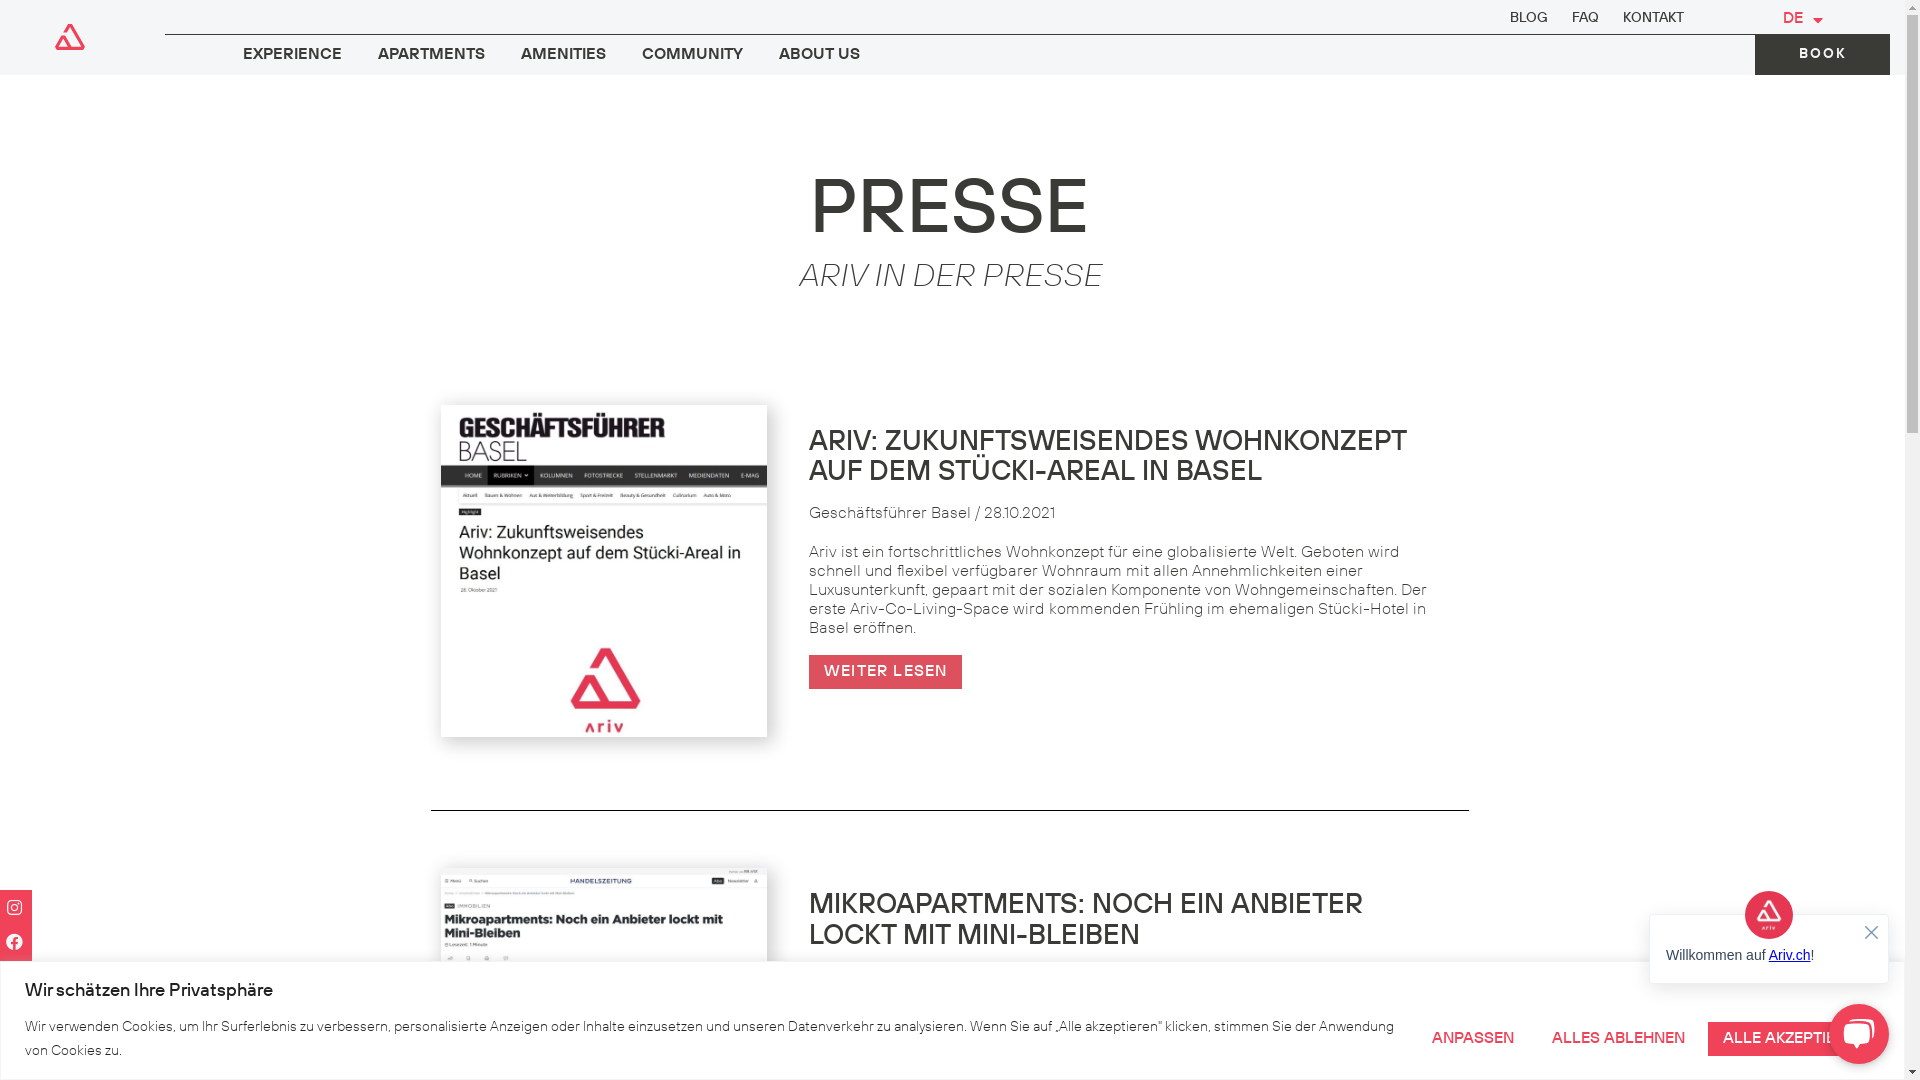  Describe the element at coordinates (564, 56) in the screenshot. I see `AMENITIES` at that location.